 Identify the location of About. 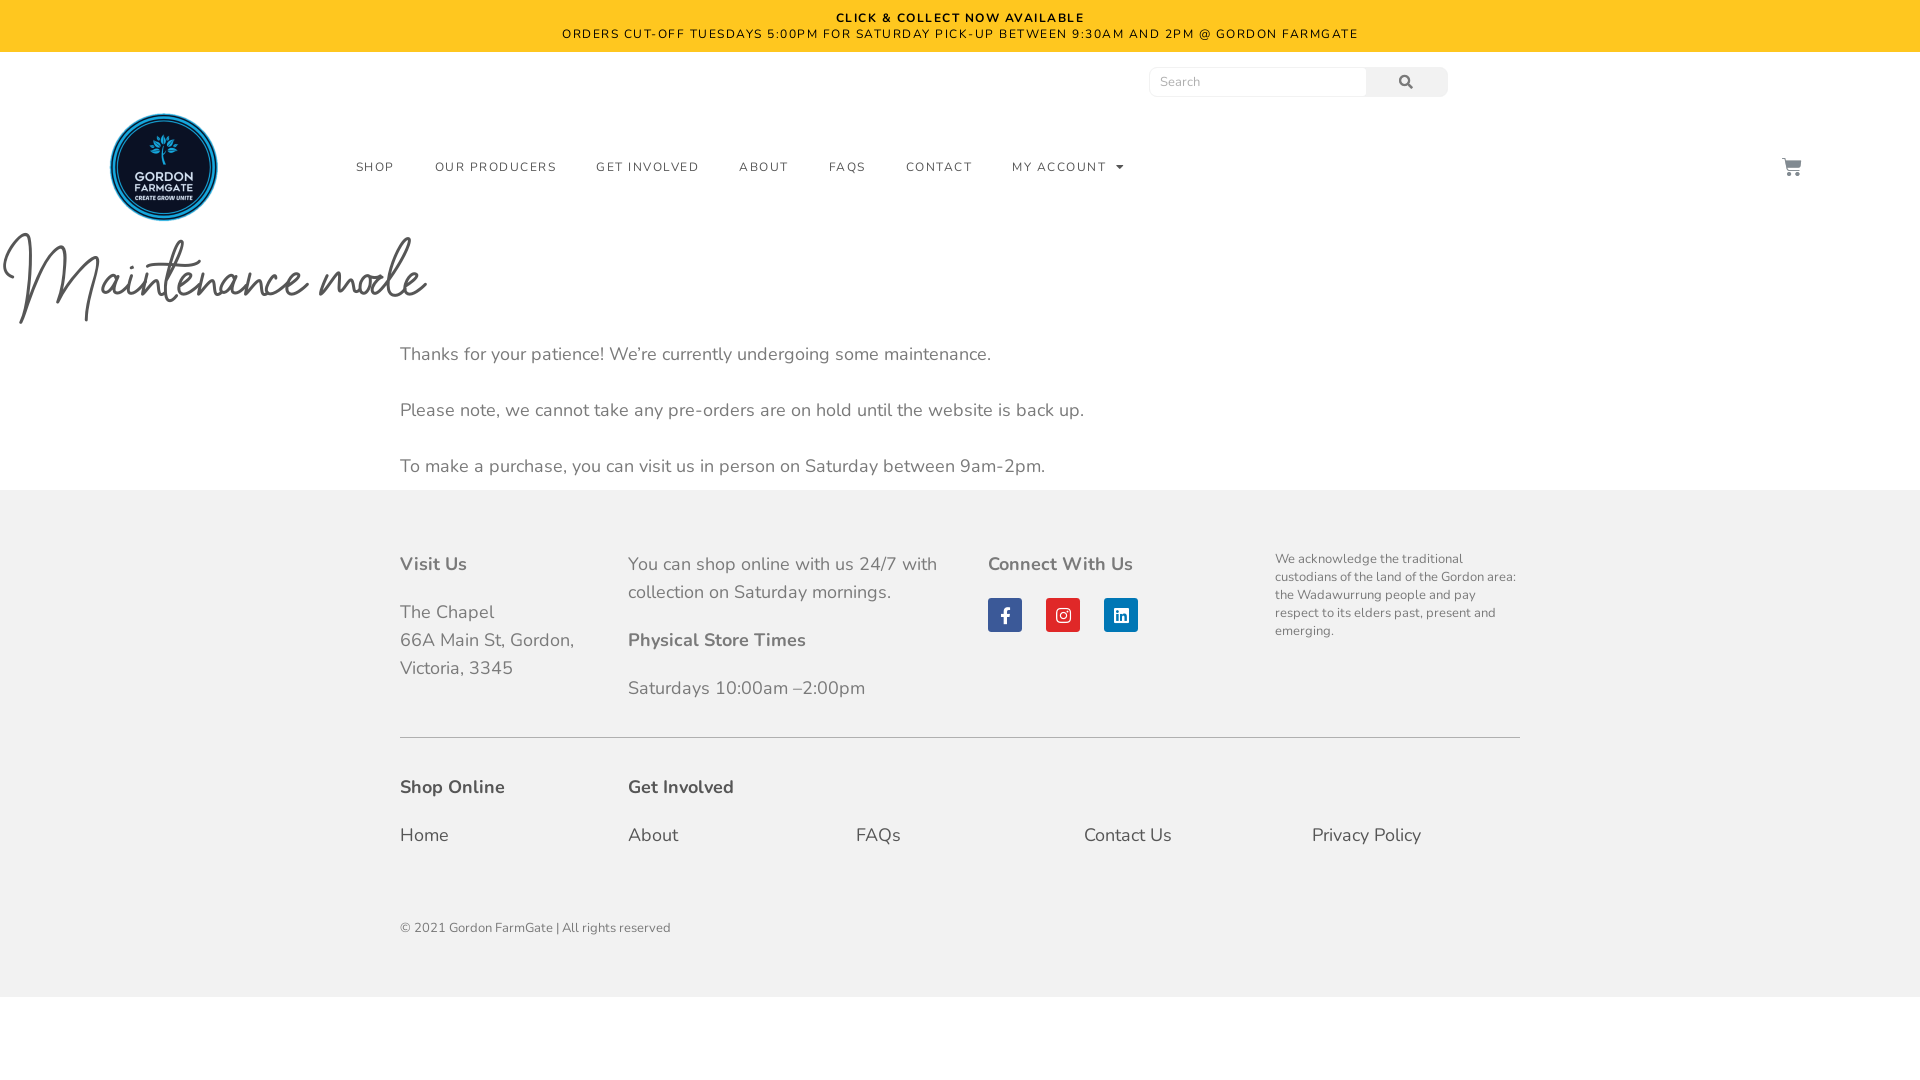
(653, 835).